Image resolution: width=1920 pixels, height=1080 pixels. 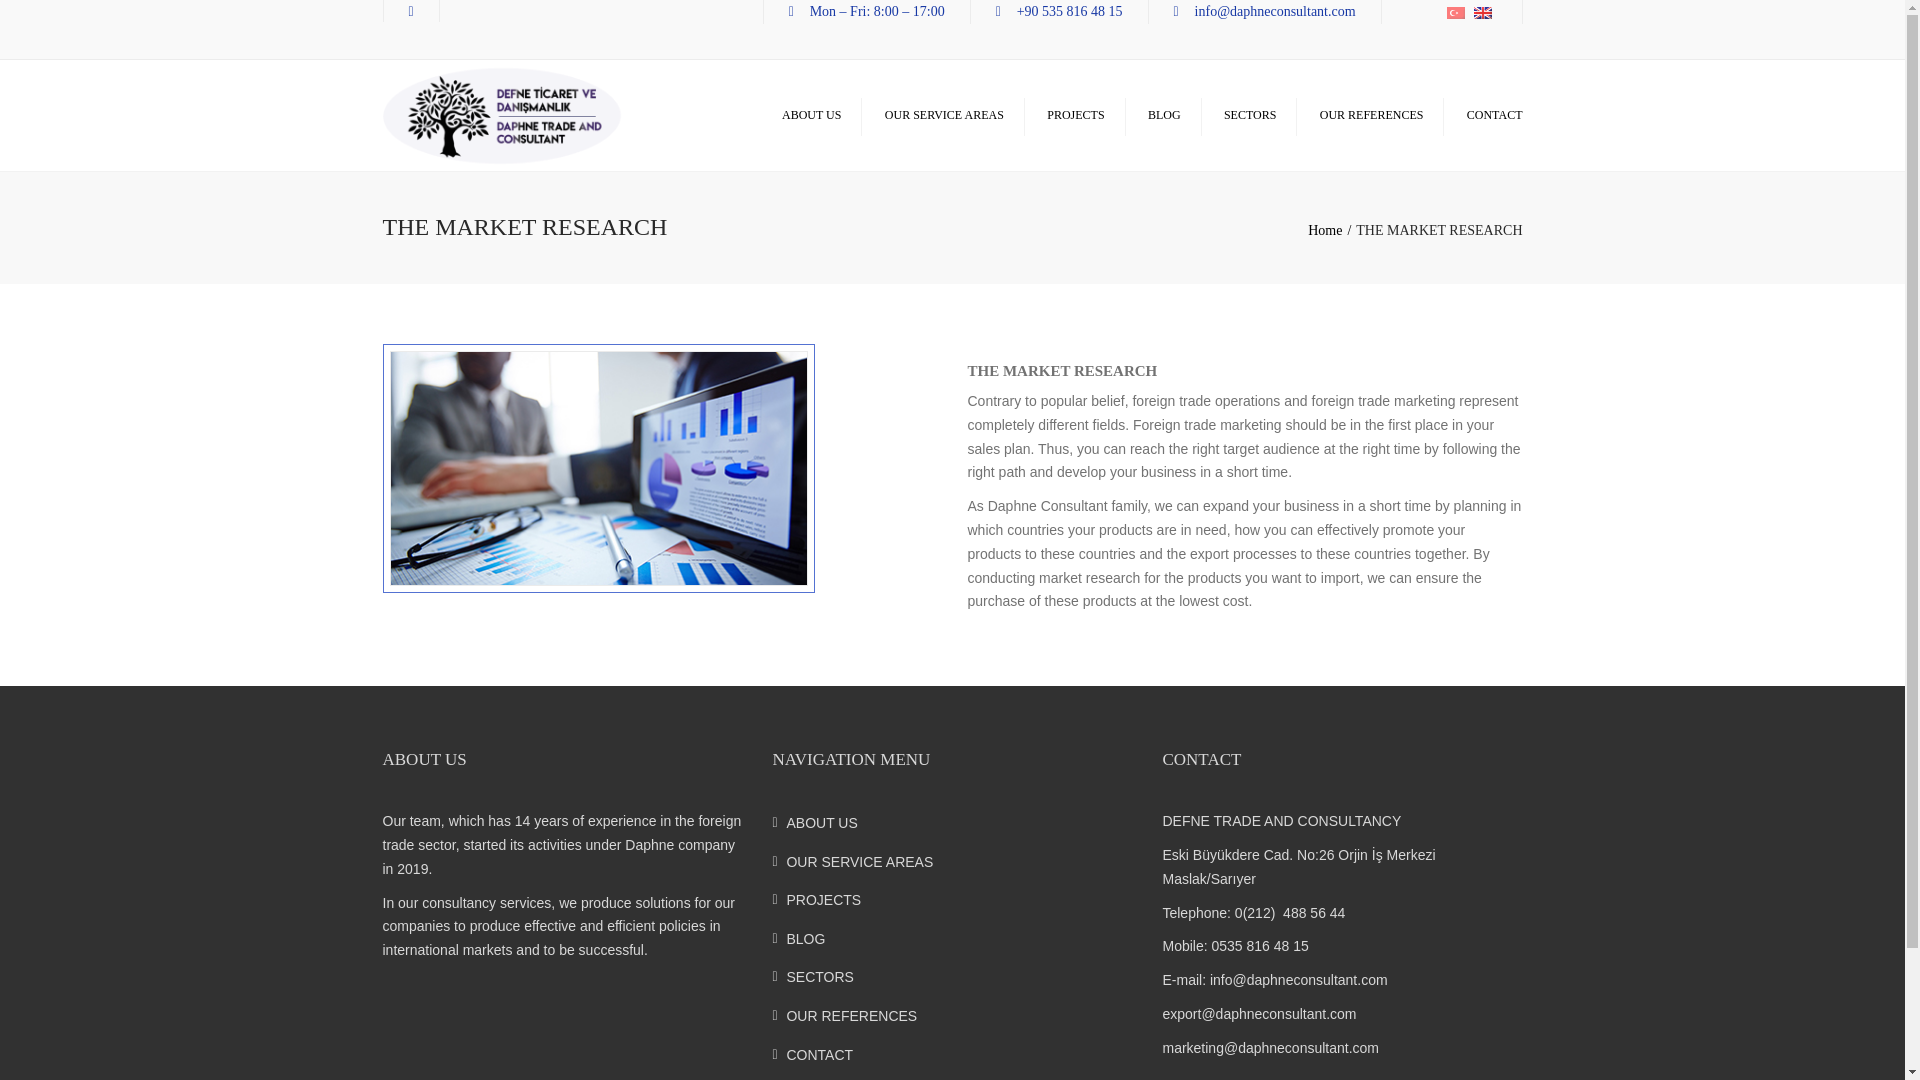 I want to click on OUR REFERENCES, so click(x=1372, y=116).